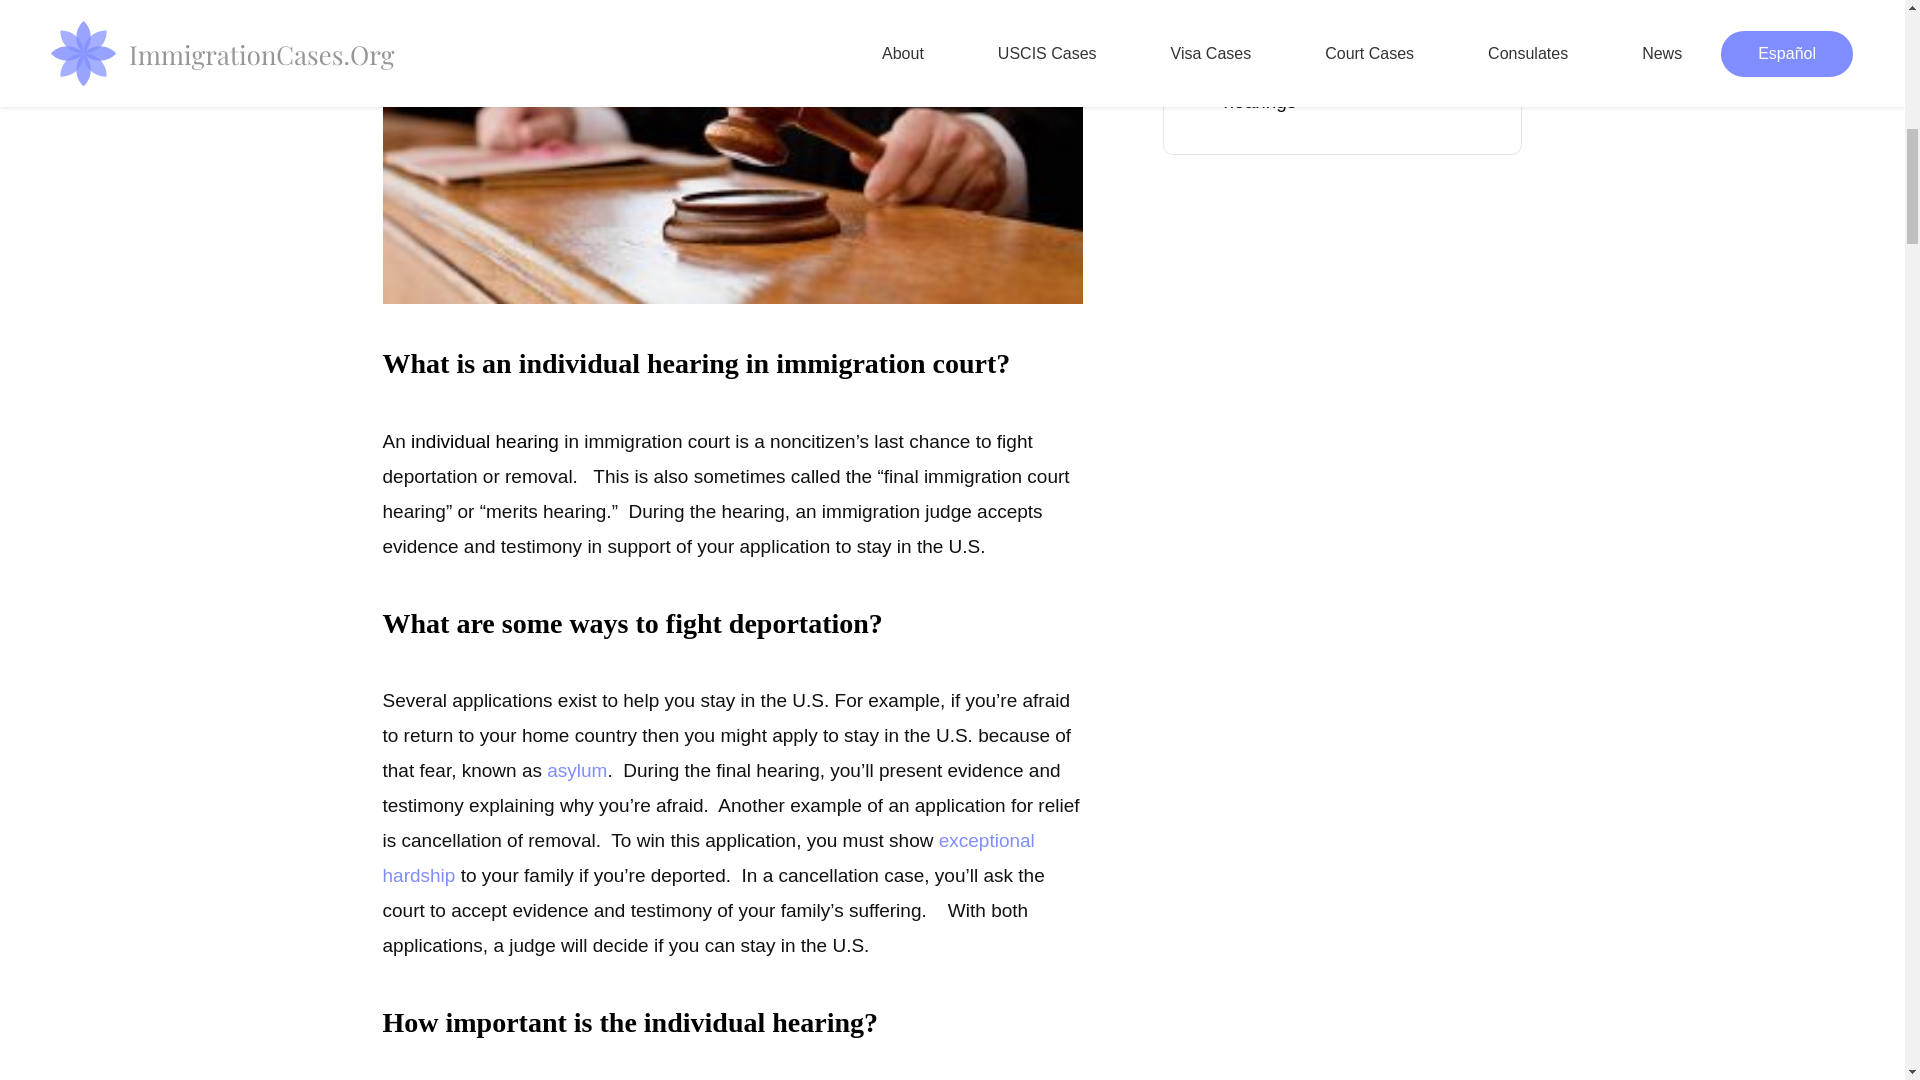 The image size is (1920, 1080). Describe the element at coordinates (1342, 6) in the screenshot. I see `Whether to hire an immigration lawyer` at that location.